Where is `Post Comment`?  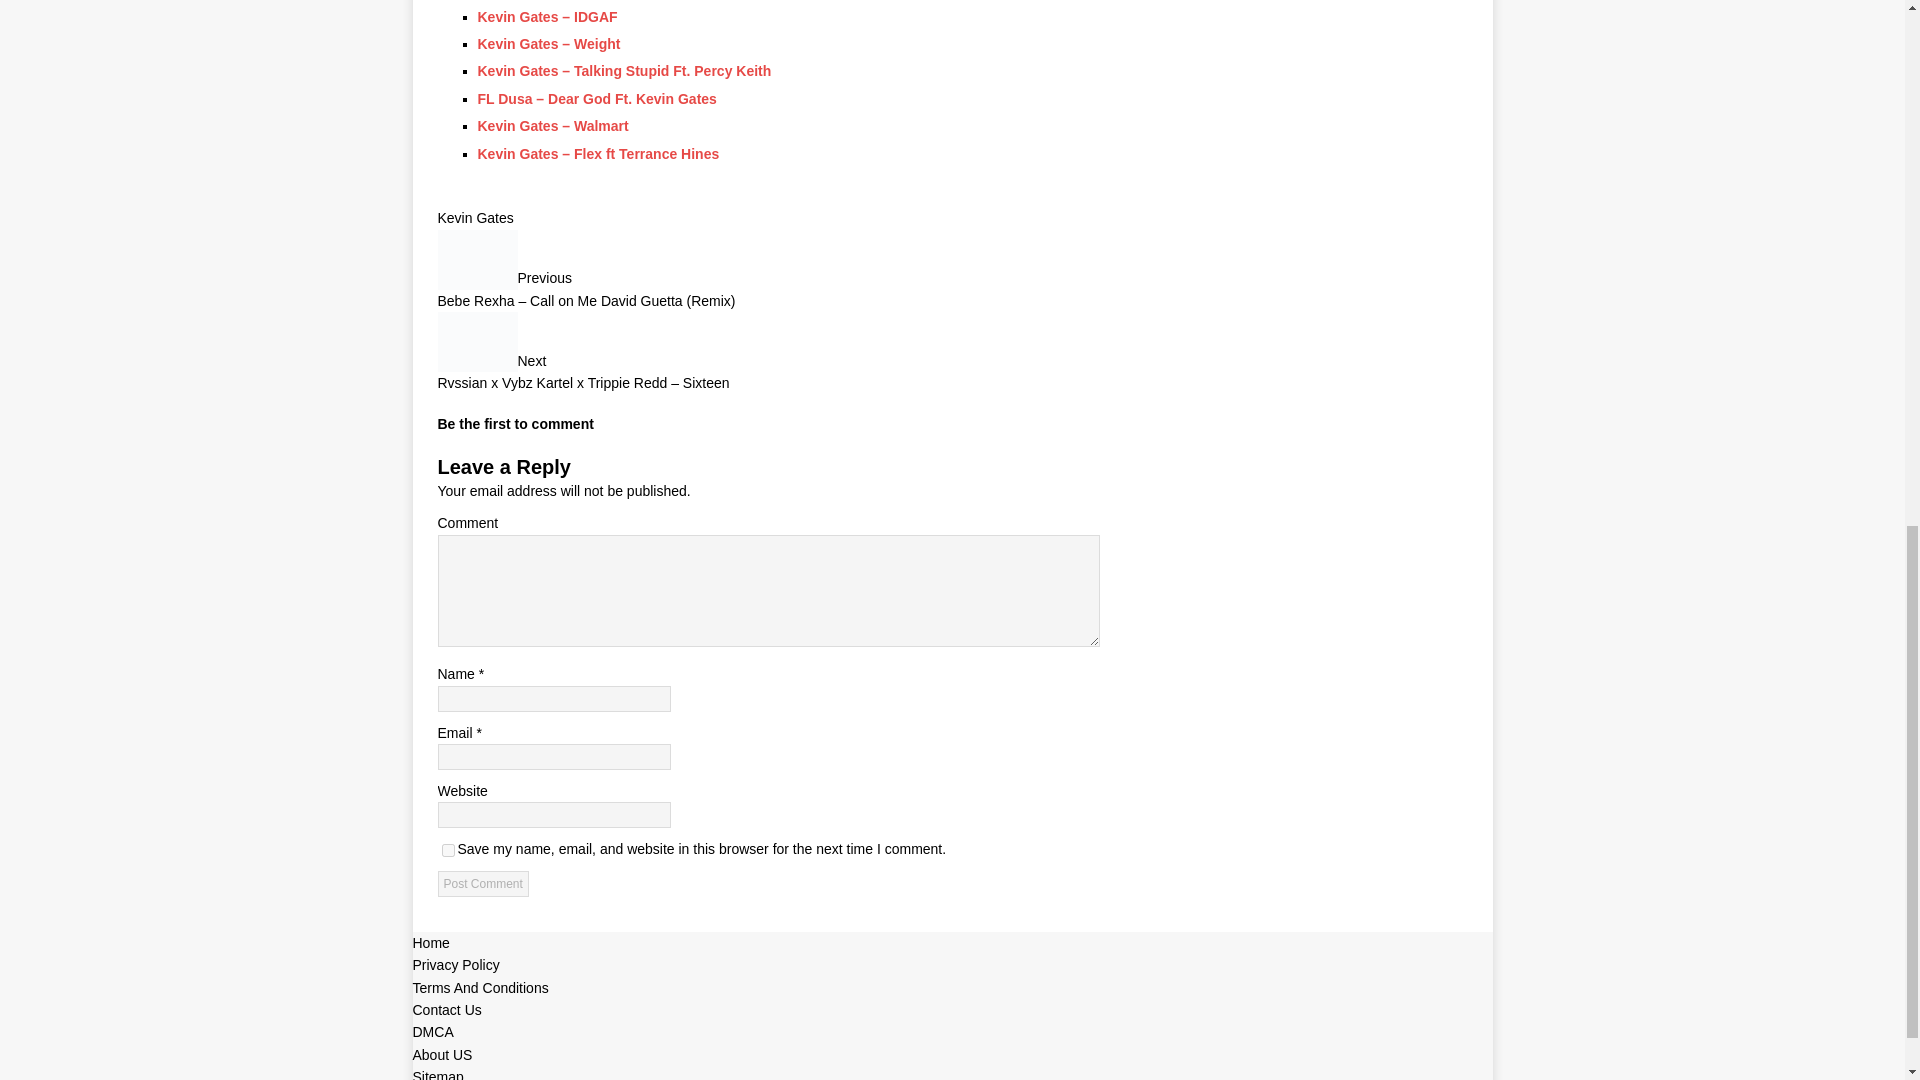
Post Comment is located at coordinates (483, 884).